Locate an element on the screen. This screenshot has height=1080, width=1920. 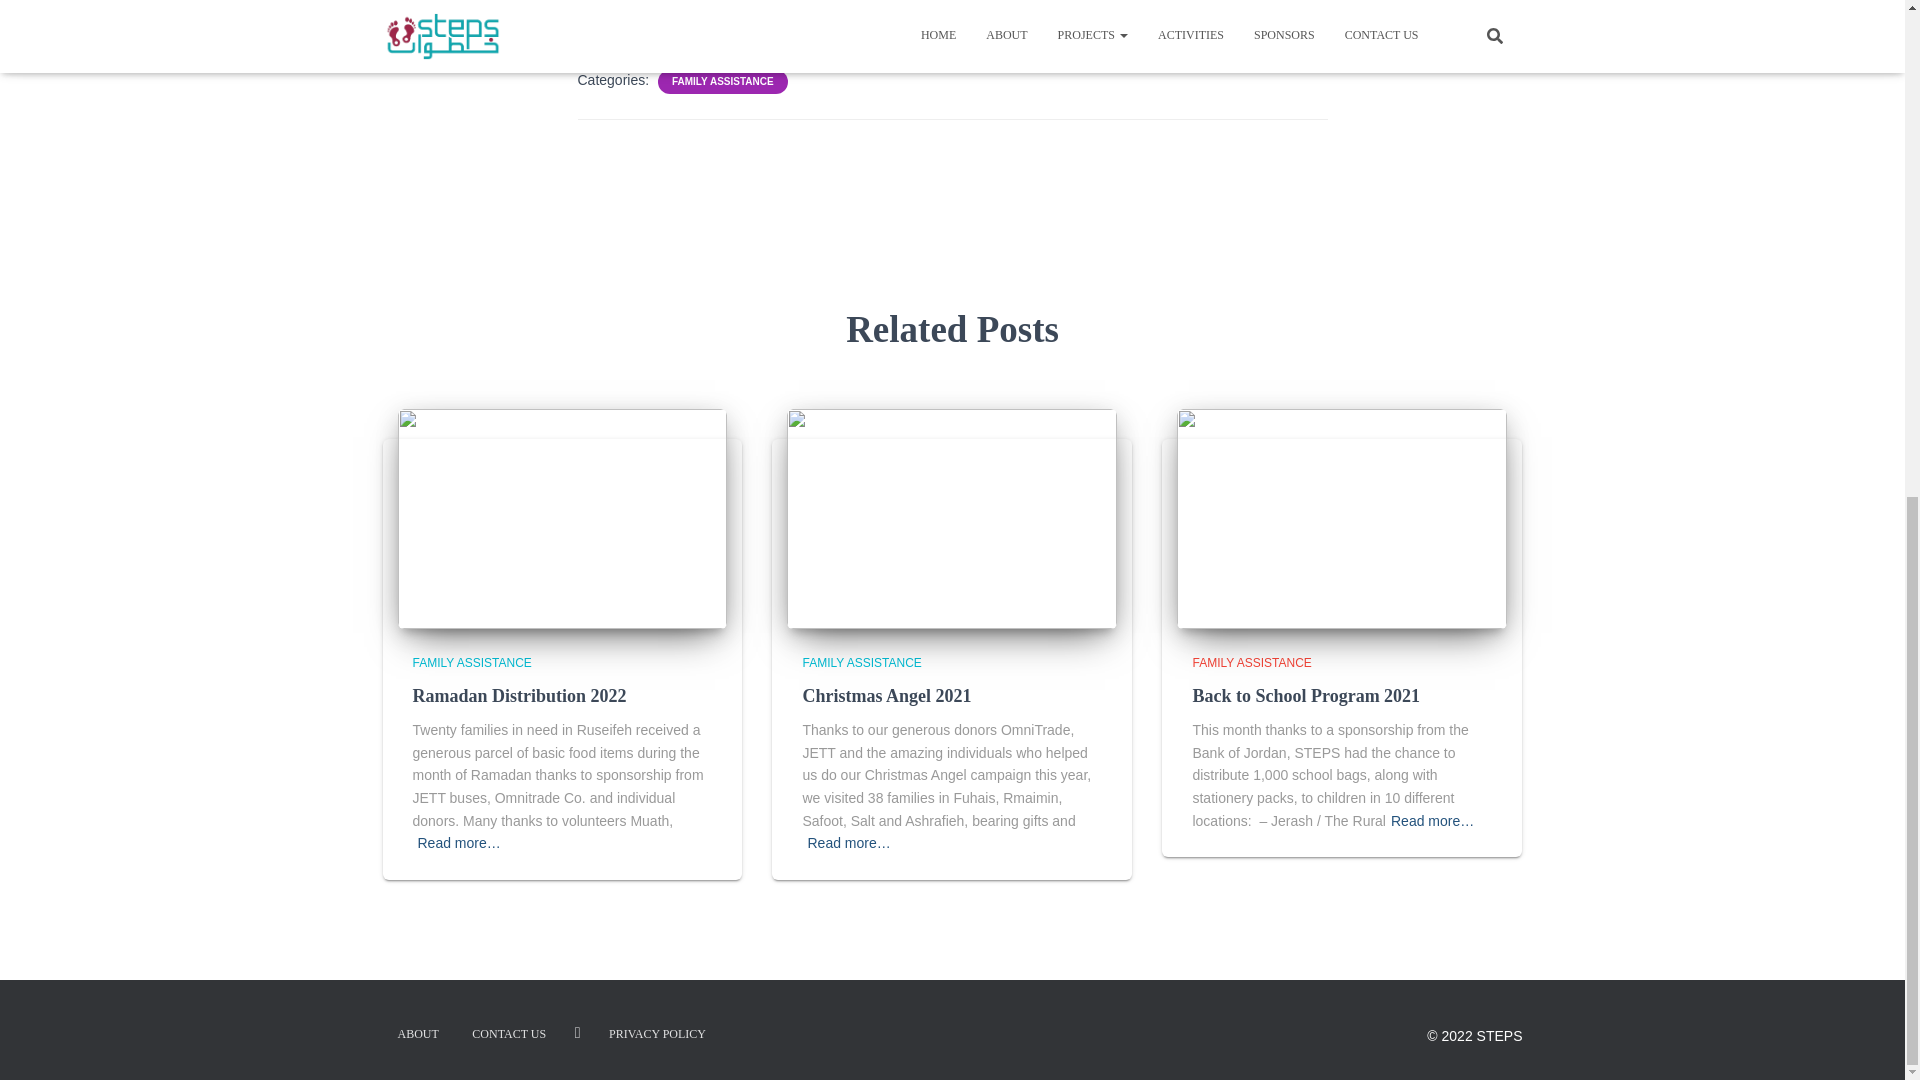
Back to School Program 2021 is located at coordinates (1306, 696).